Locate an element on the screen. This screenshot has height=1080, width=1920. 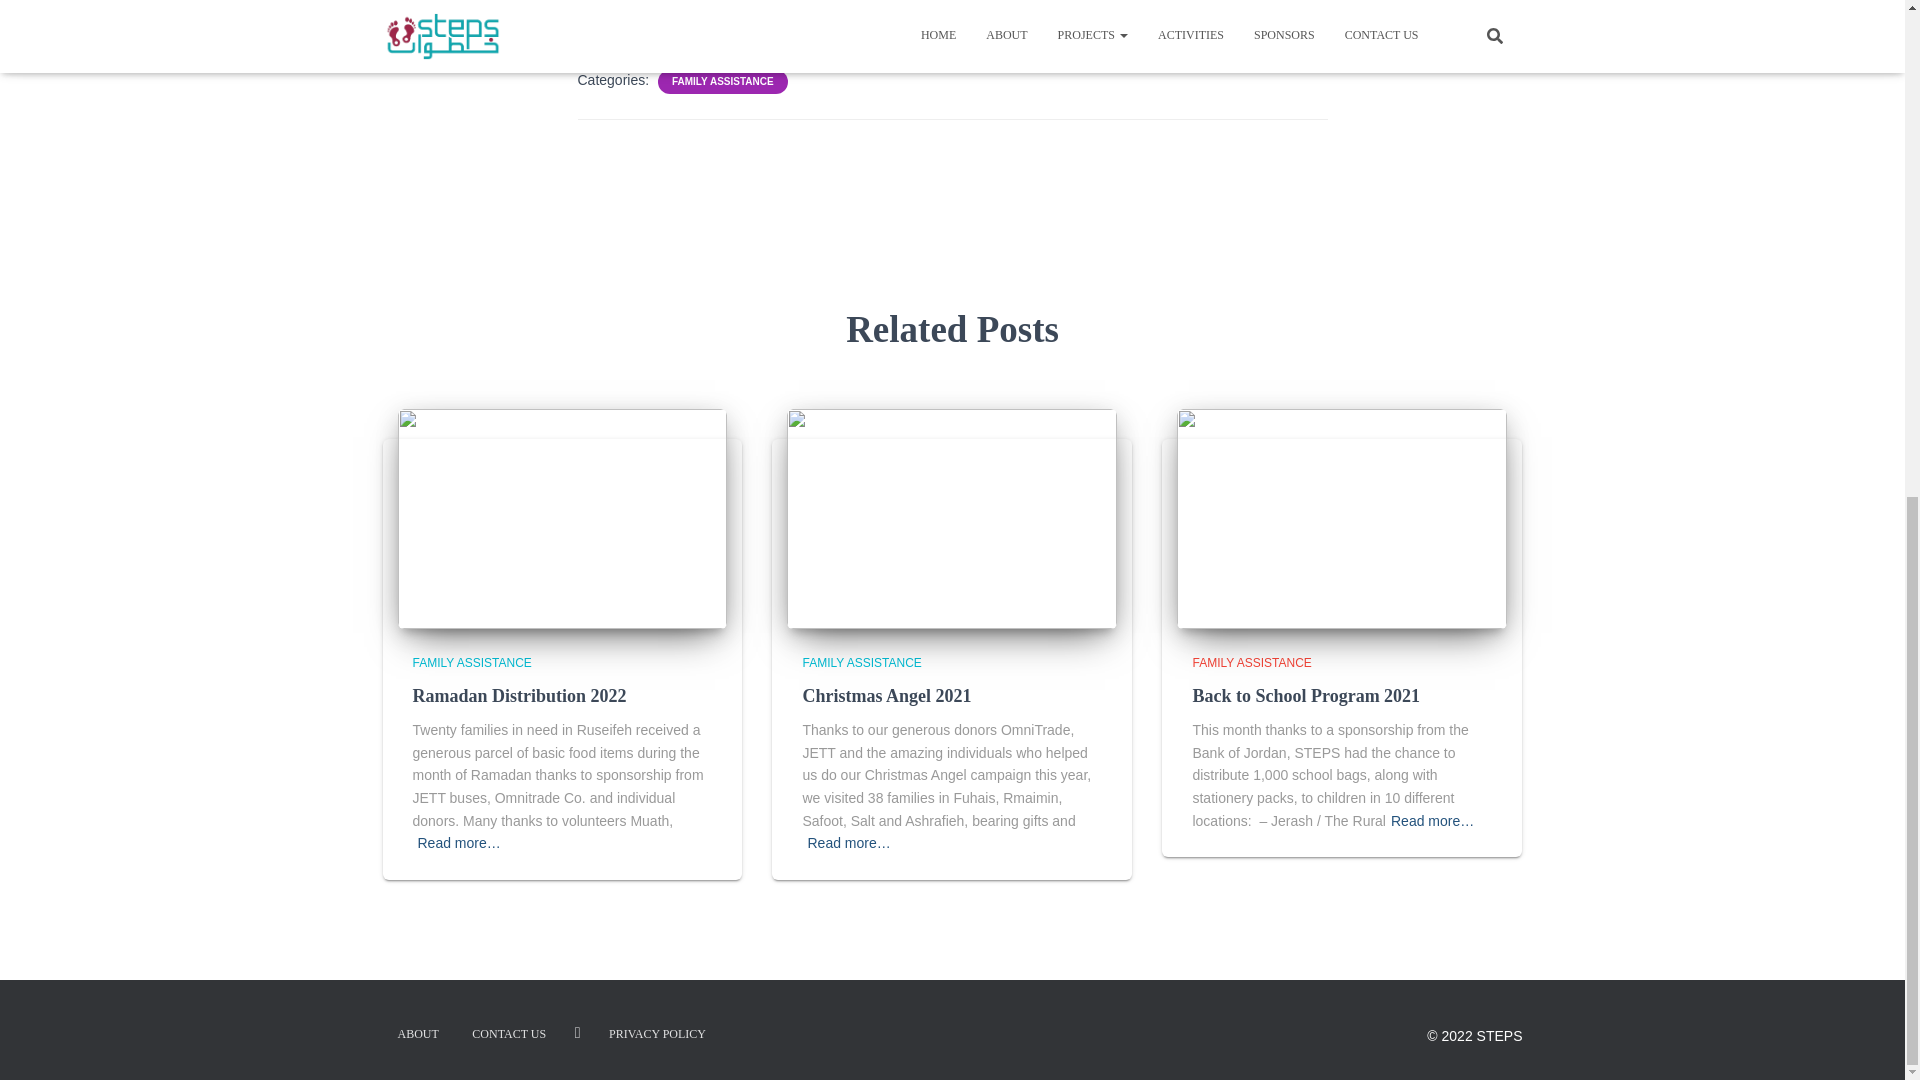
Back to School Program 2021 is located at coordinates (1306, 696).